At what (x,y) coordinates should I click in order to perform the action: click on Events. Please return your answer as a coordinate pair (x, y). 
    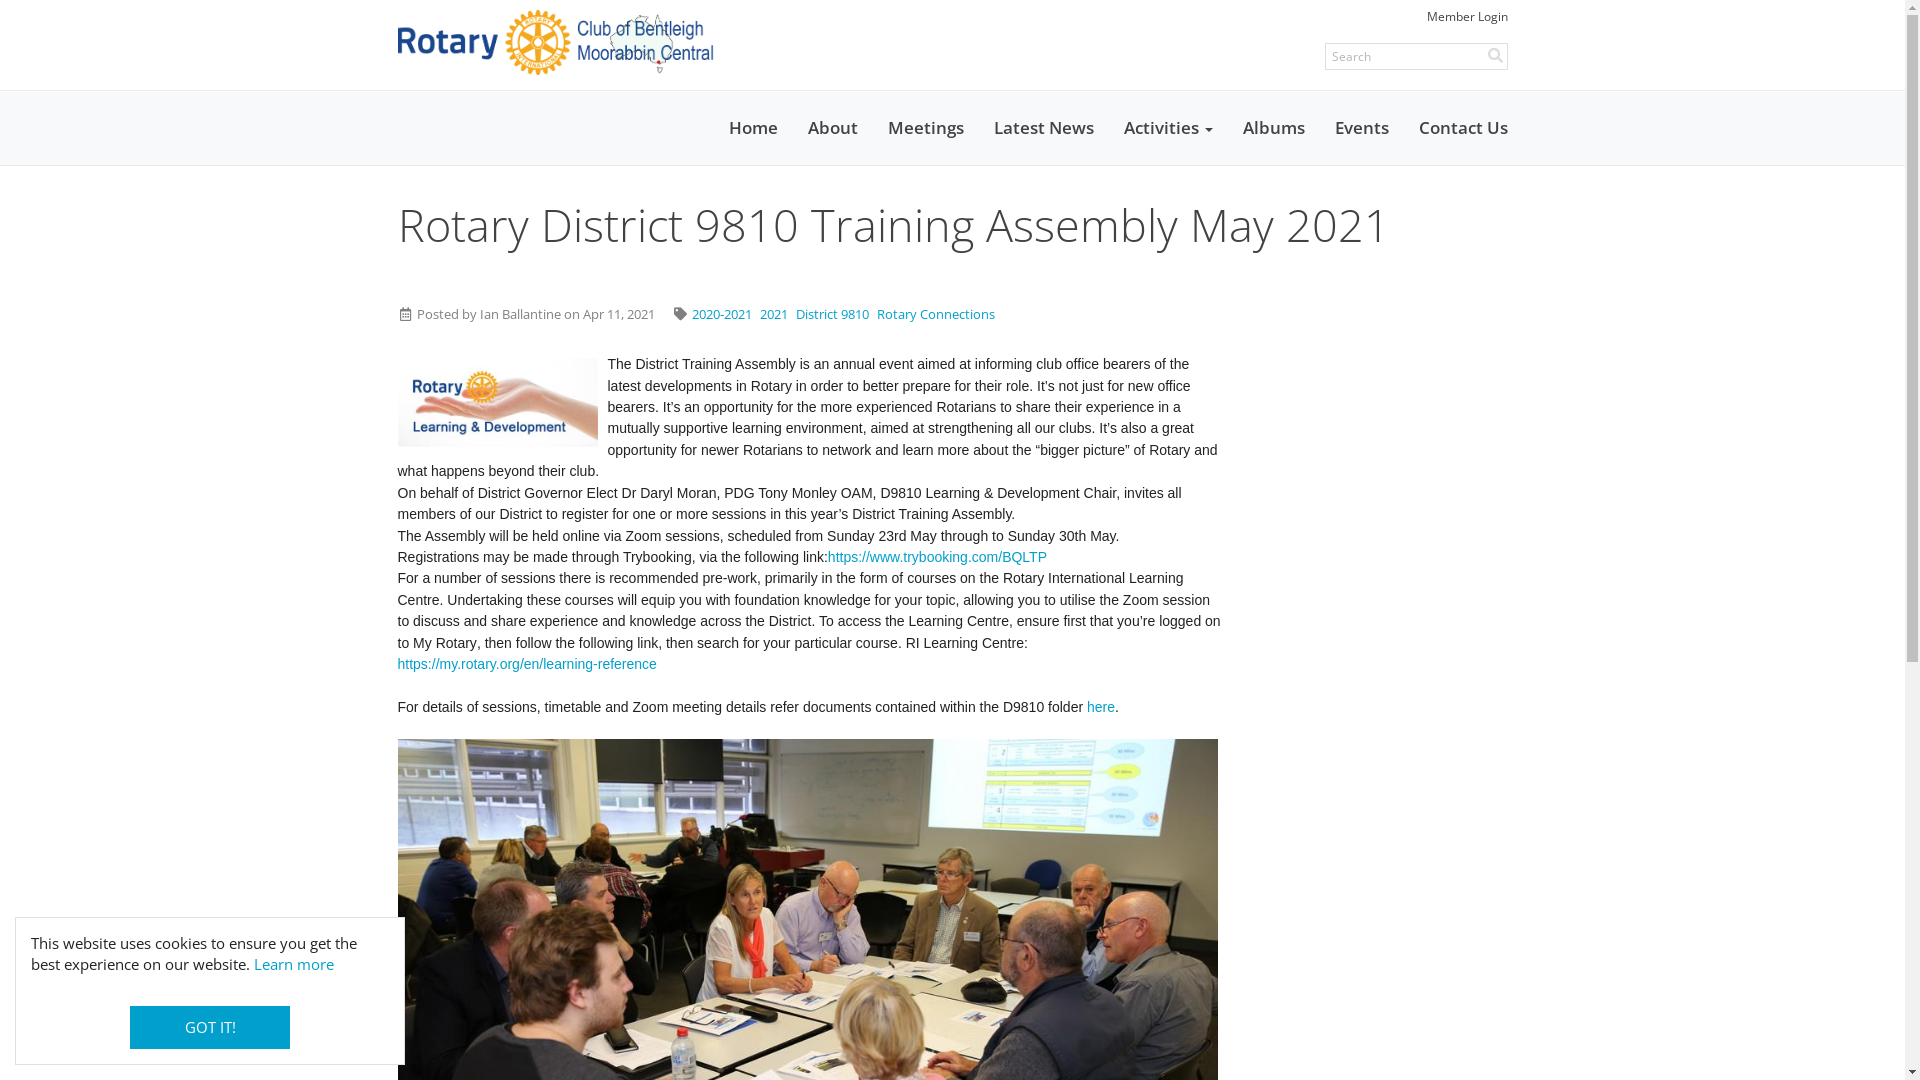
    Looking at the image, I should click on (1362, 128).